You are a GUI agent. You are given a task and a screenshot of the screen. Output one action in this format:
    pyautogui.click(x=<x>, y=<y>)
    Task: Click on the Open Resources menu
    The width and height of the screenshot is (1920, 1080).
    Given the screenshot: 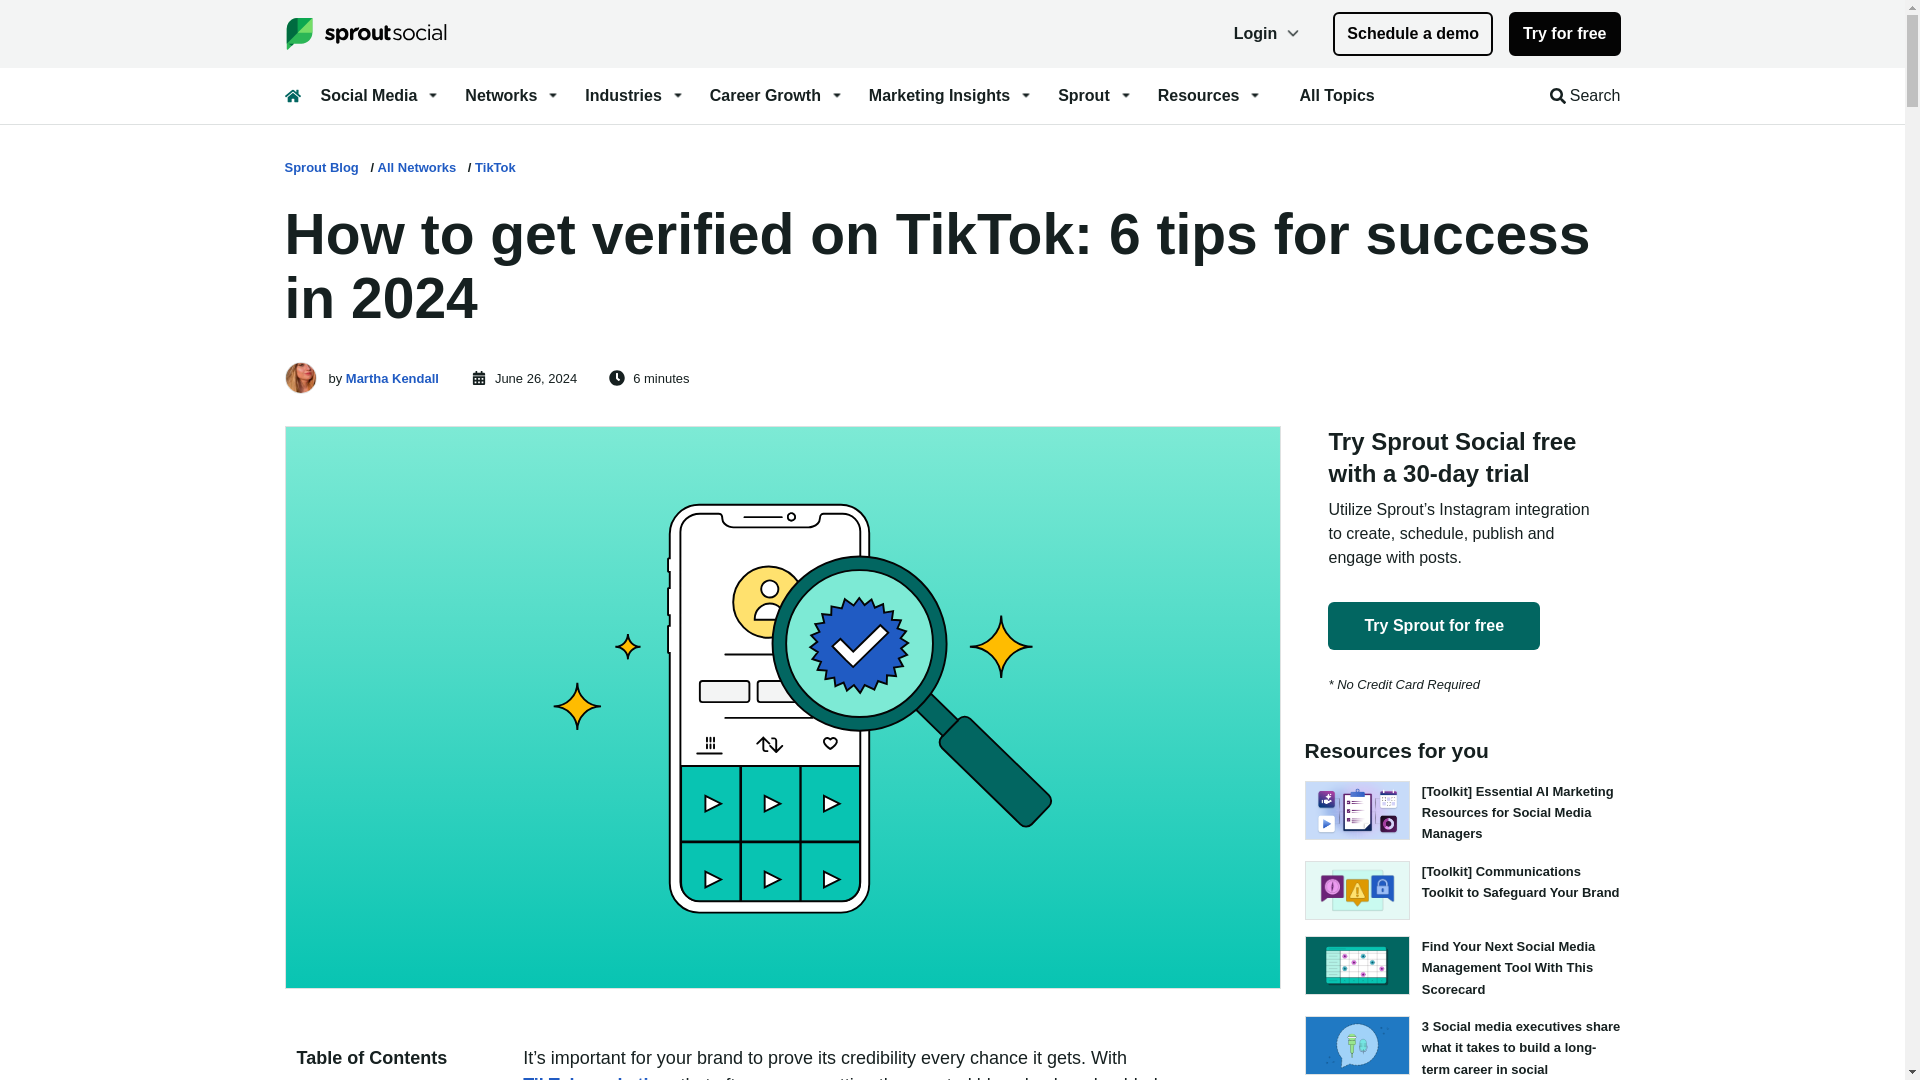 What is the action you would take?
    pyautogui.click(x=1210, y=96)
    